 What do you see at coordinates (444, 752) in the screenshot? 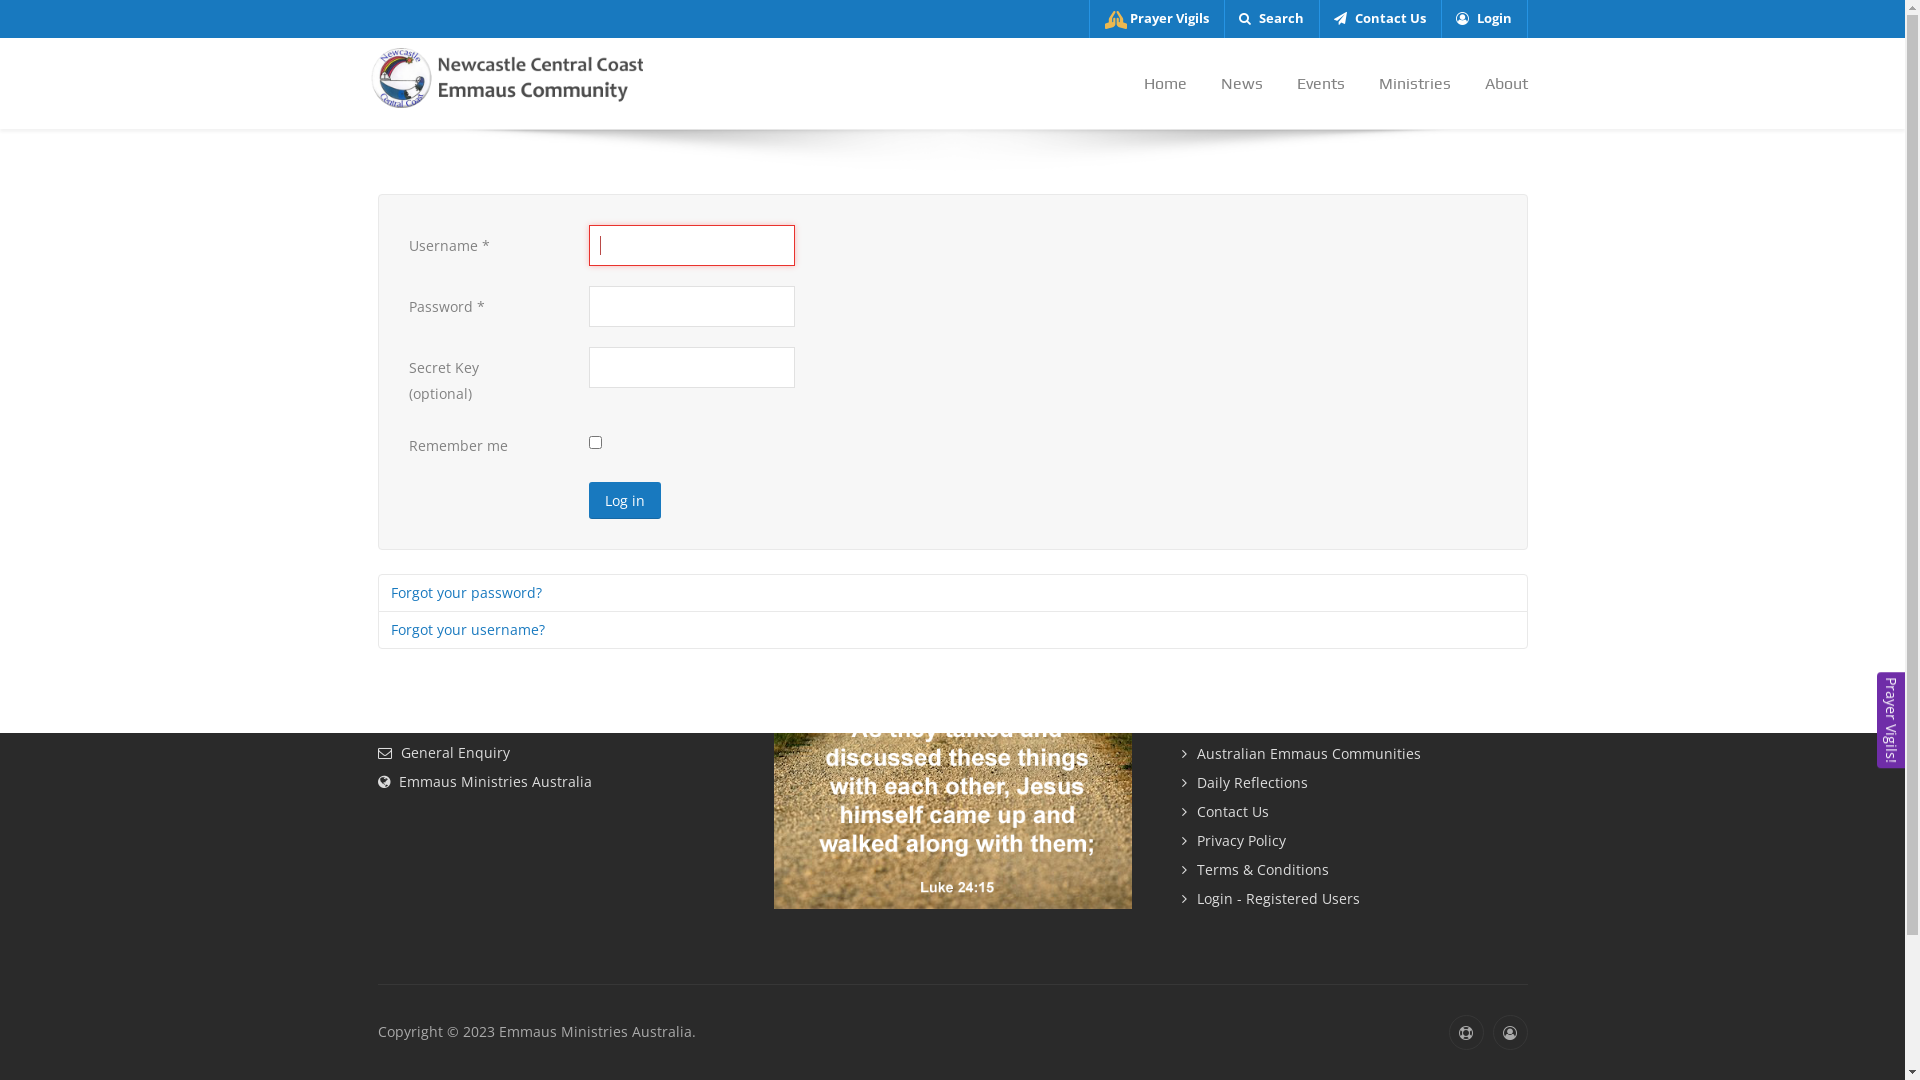
I see `General Enquiry` at bounding box center [444, 752].